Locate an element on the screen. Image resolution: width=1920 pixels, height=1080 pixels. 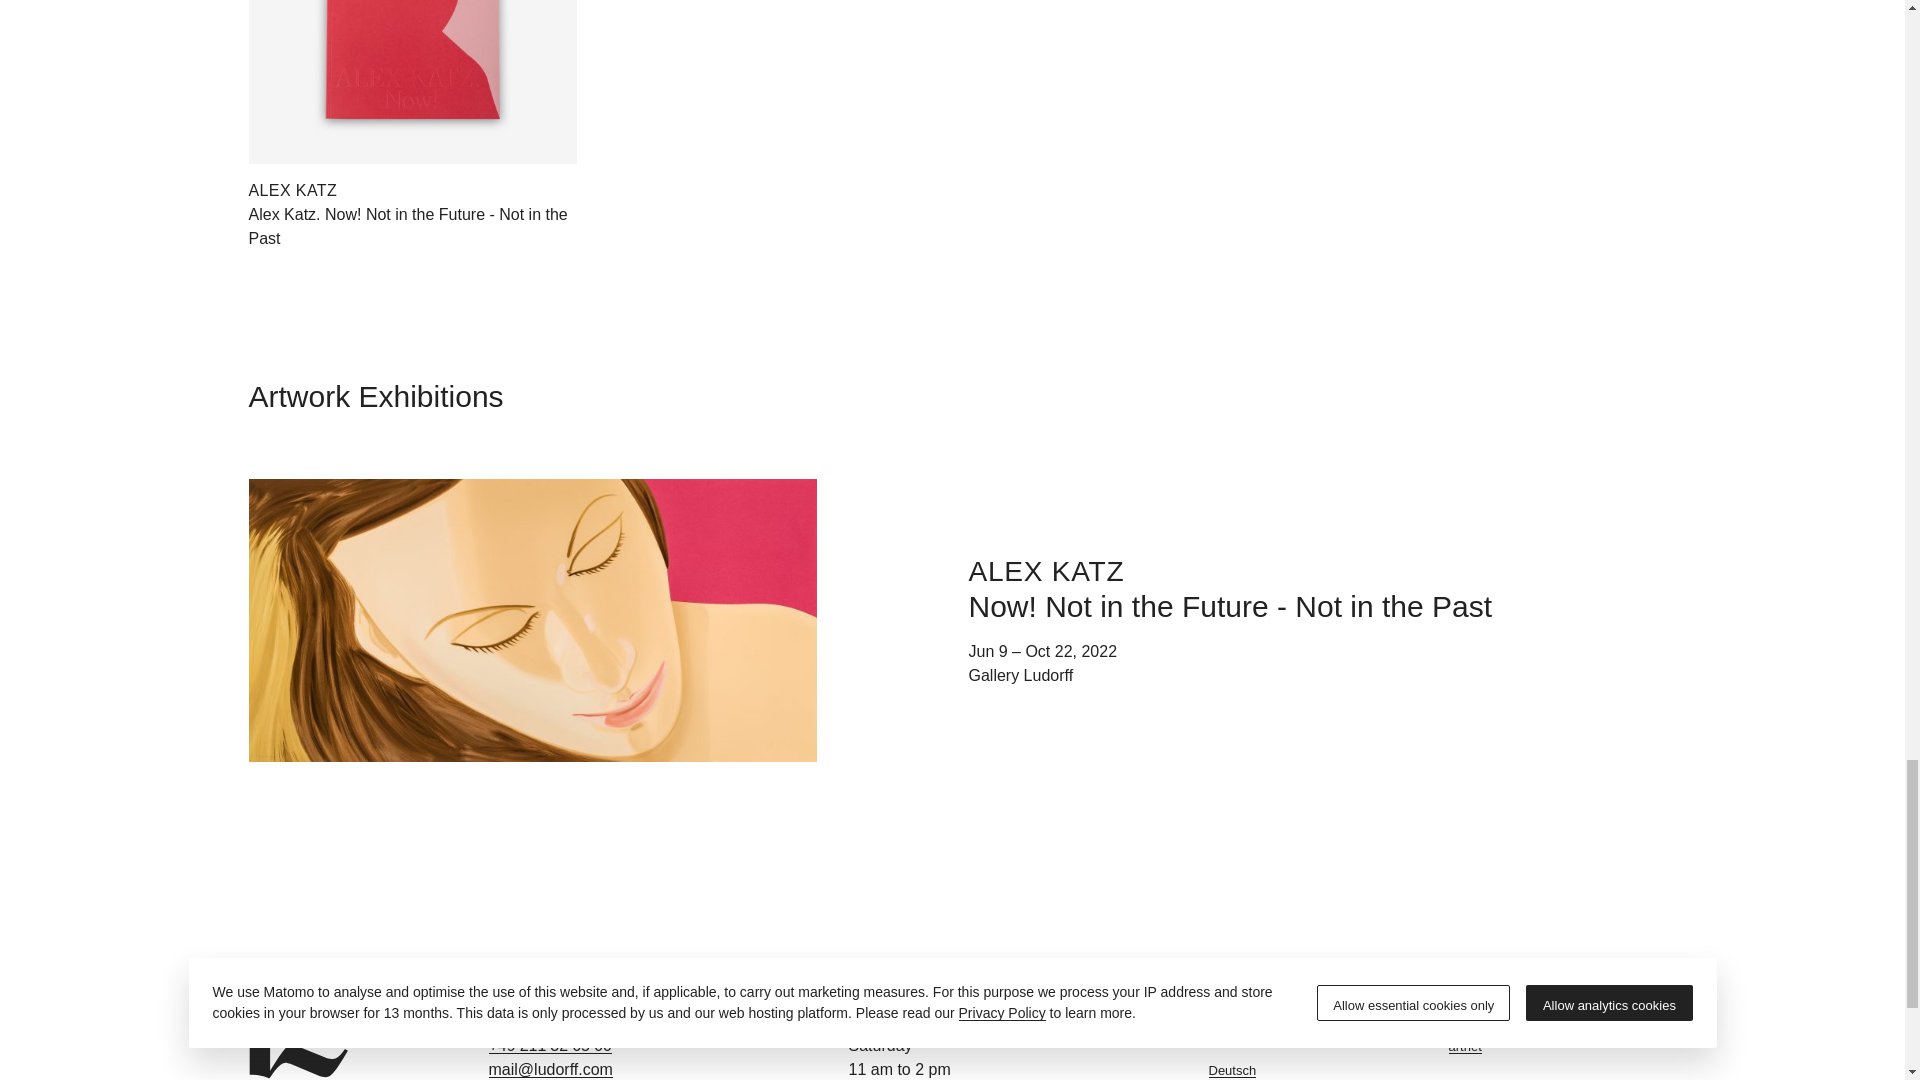
Facebook is located at coordinates (1551, 998).